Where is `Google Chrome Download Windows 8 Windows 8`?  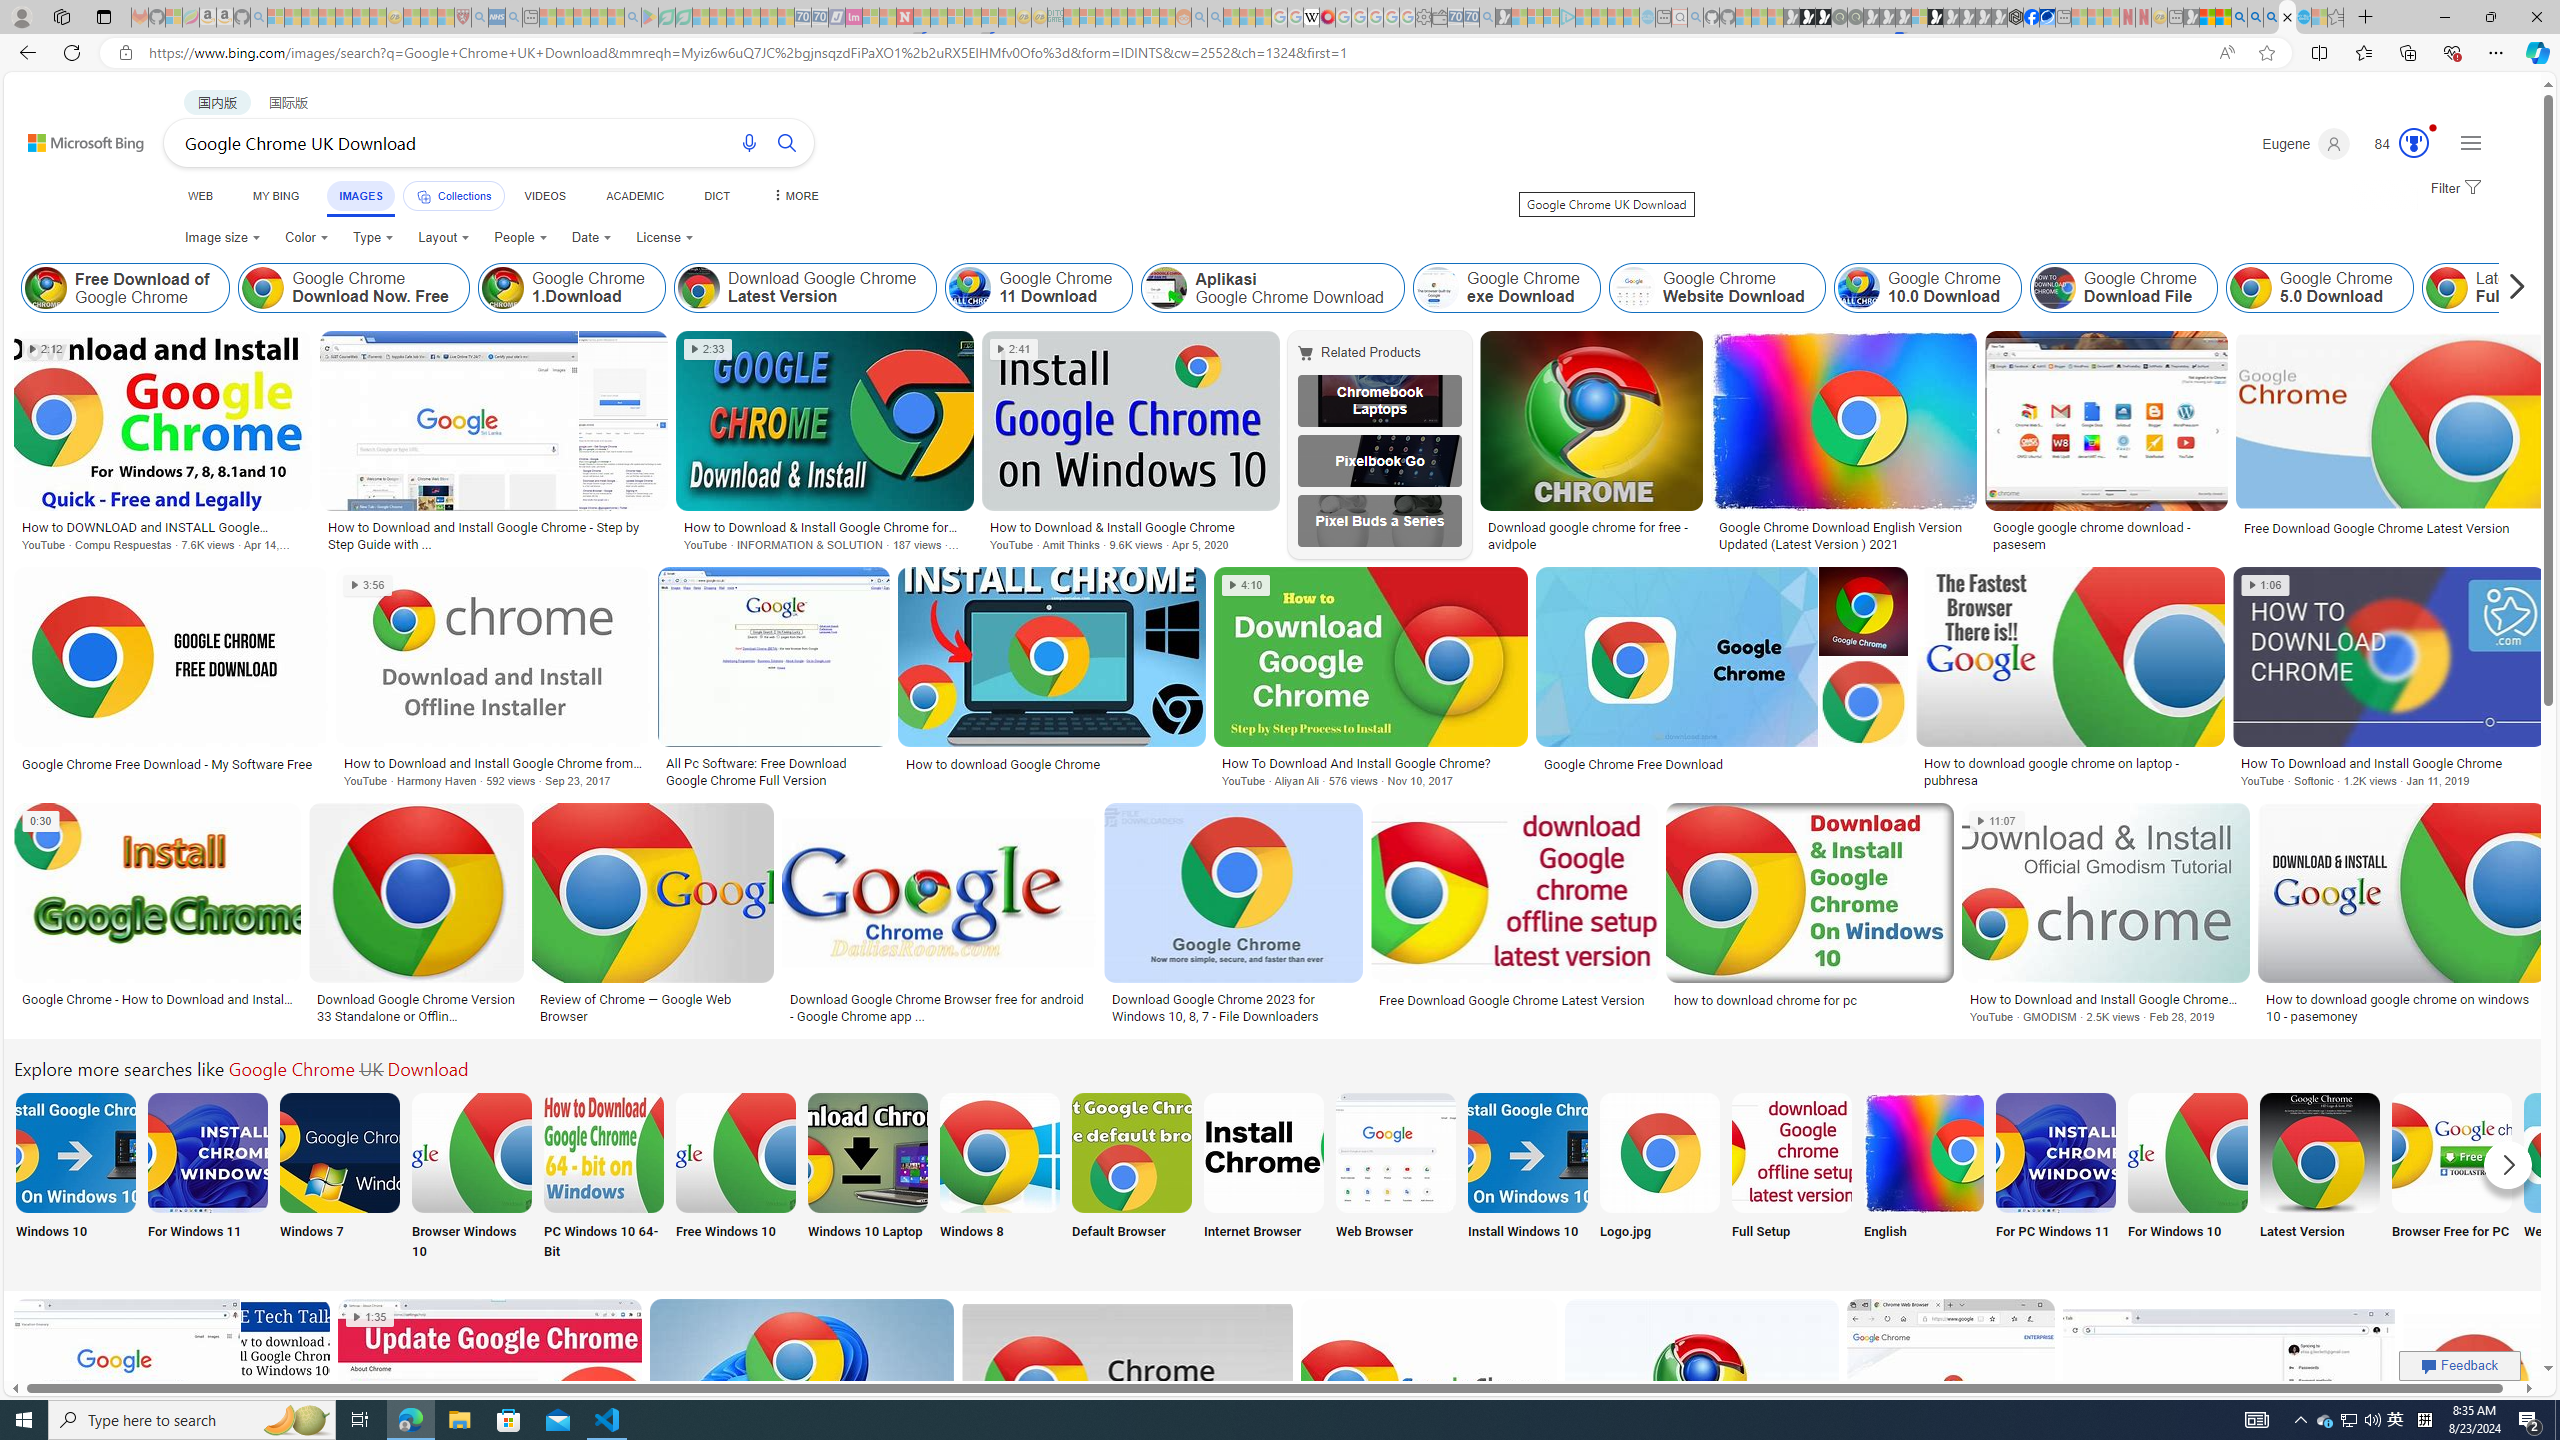
Google Chrome Download Windows 8 Windows 8 is located at coordinates (999, 1178).